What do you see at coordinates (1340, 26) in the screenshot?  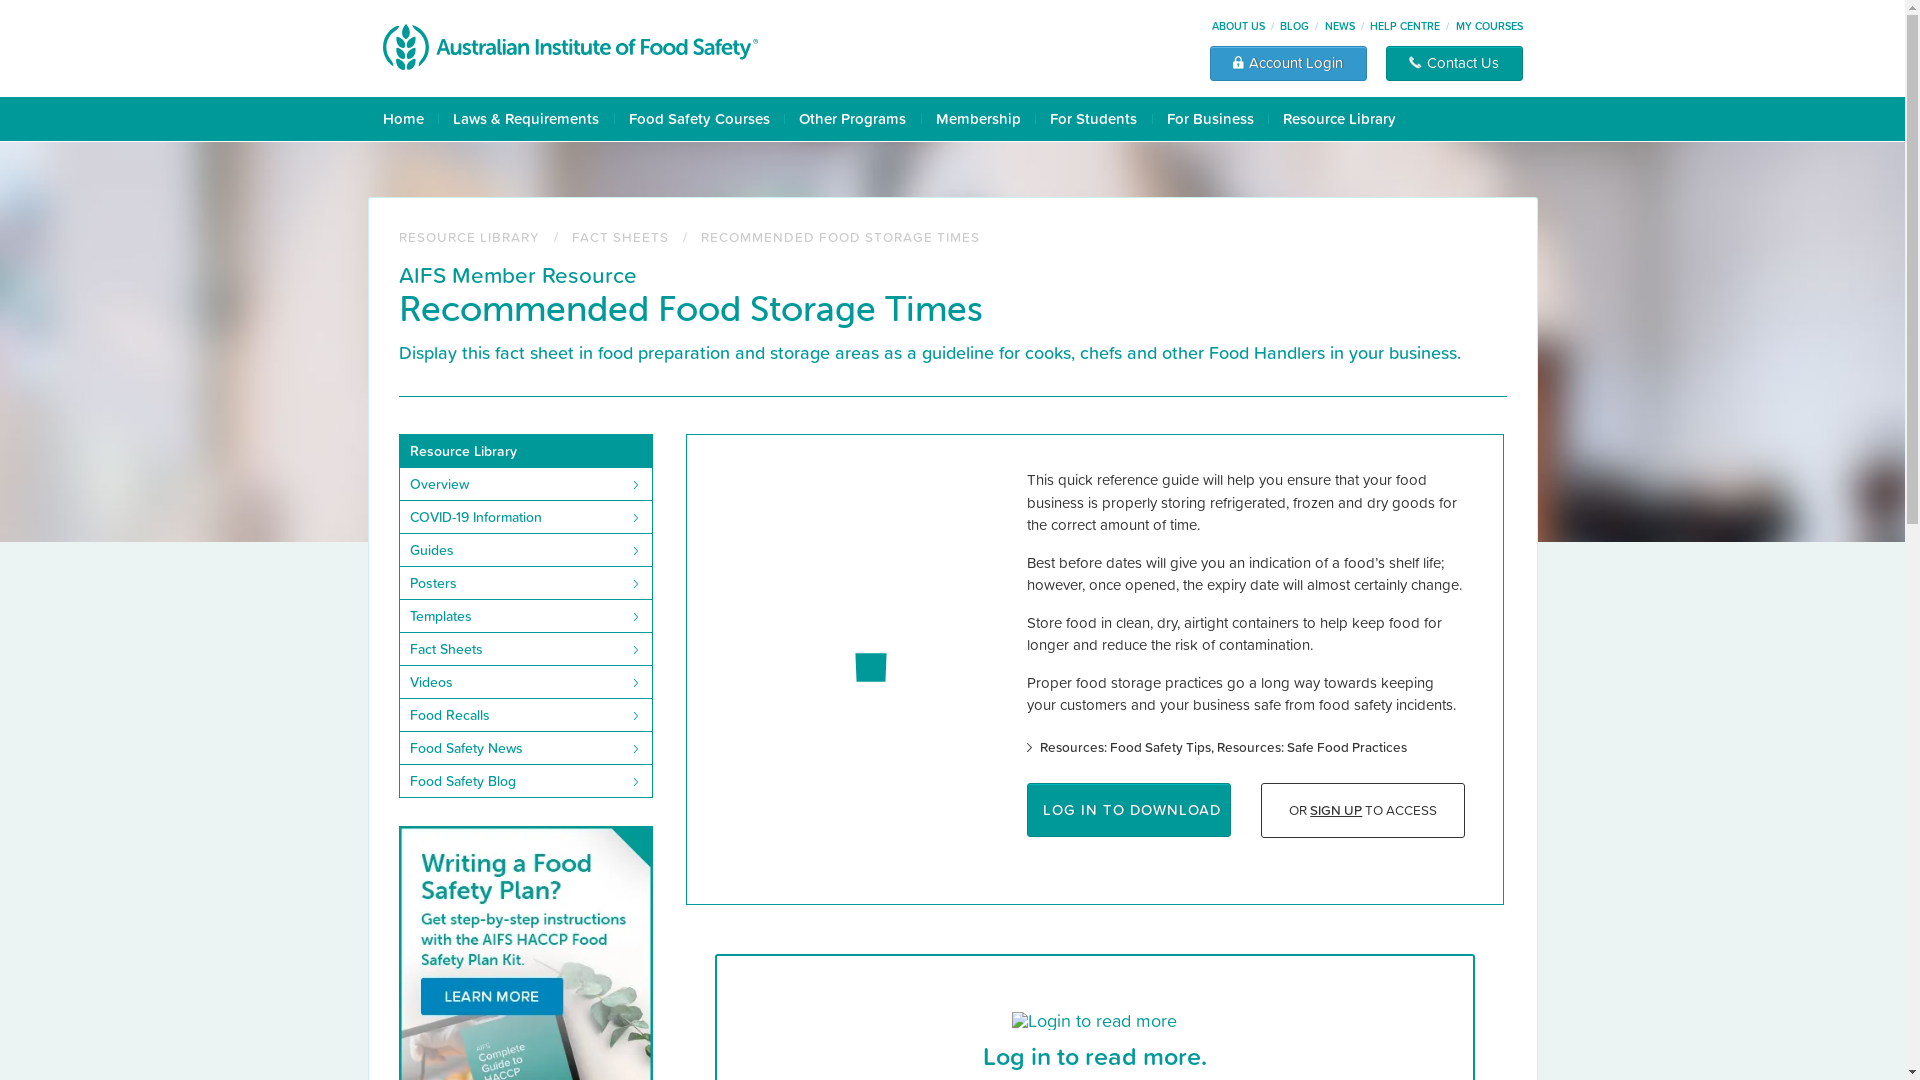 I see `NEWS` at bounding box center [1340, 26].